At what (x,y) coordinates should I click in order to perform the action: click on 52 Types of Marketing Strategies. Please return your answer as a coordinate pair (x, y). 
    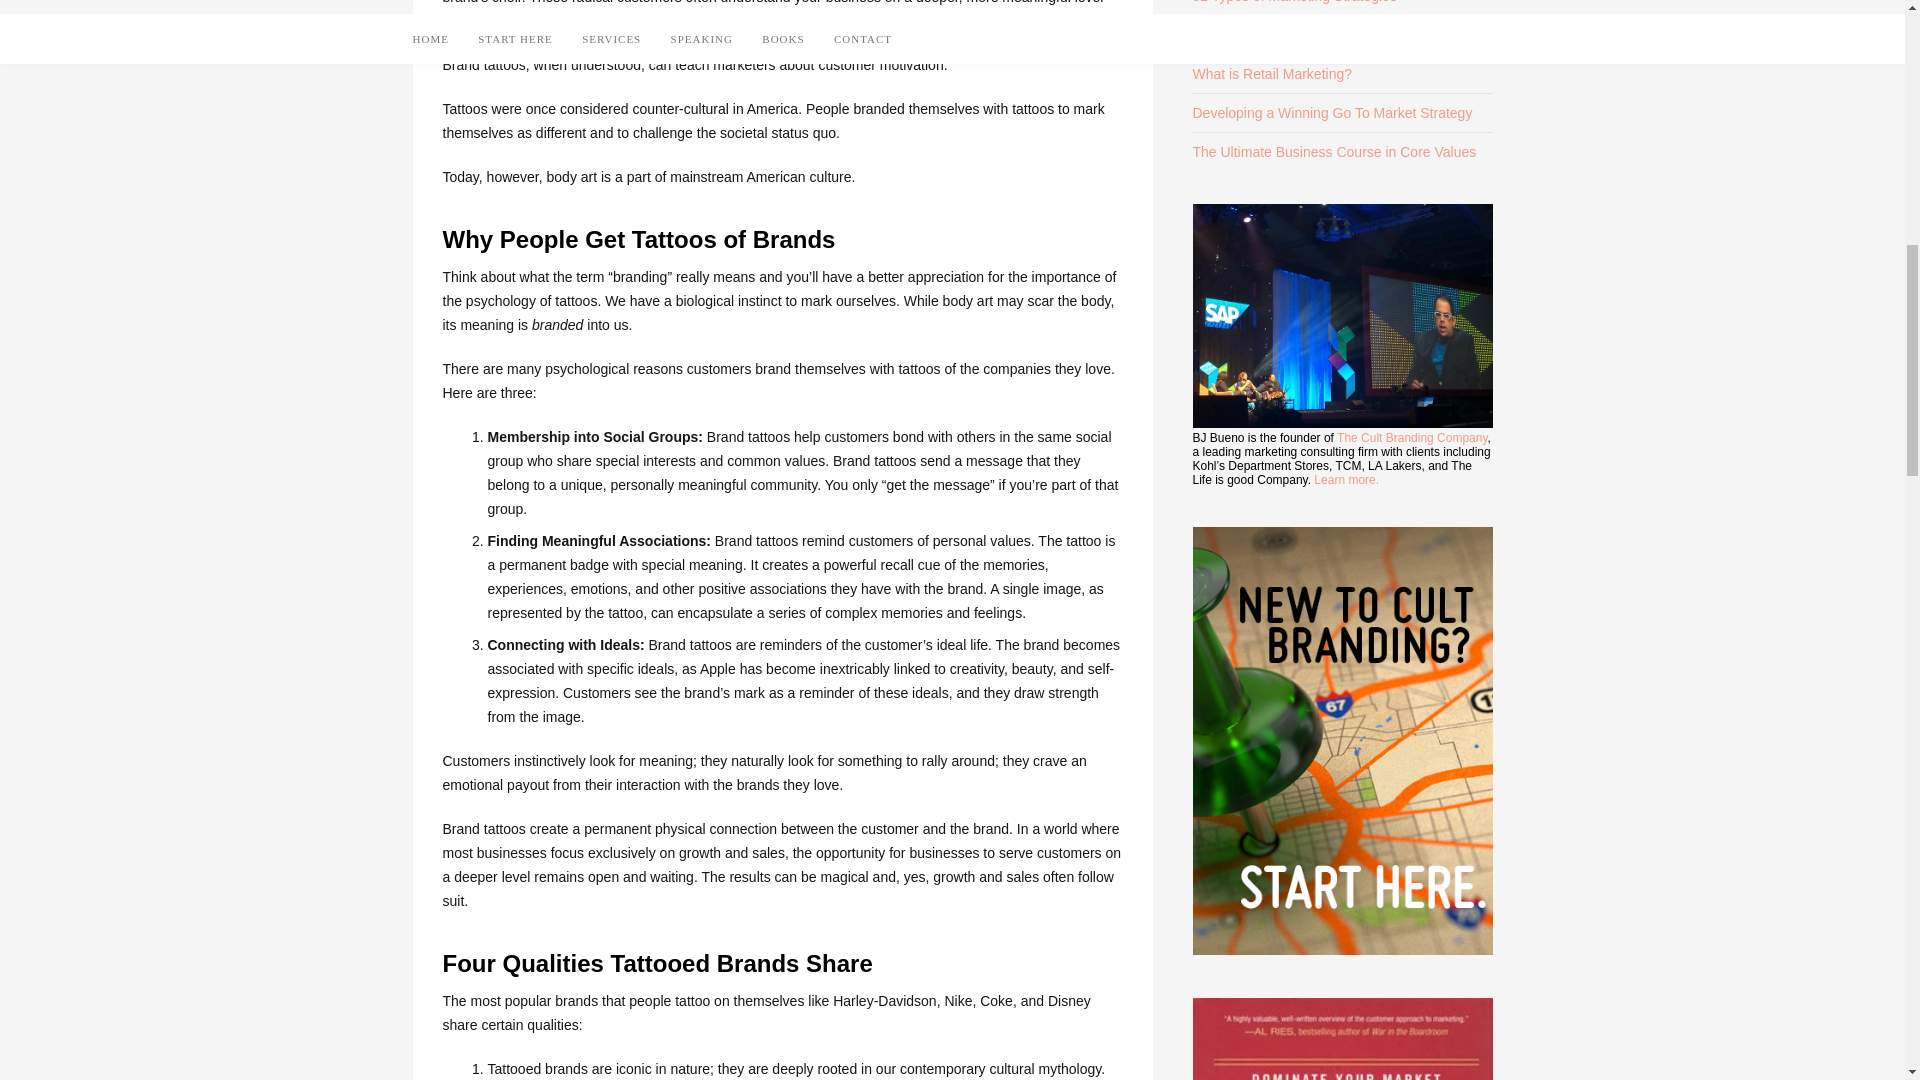
    Looking at the image, I should click on (1294, 2).